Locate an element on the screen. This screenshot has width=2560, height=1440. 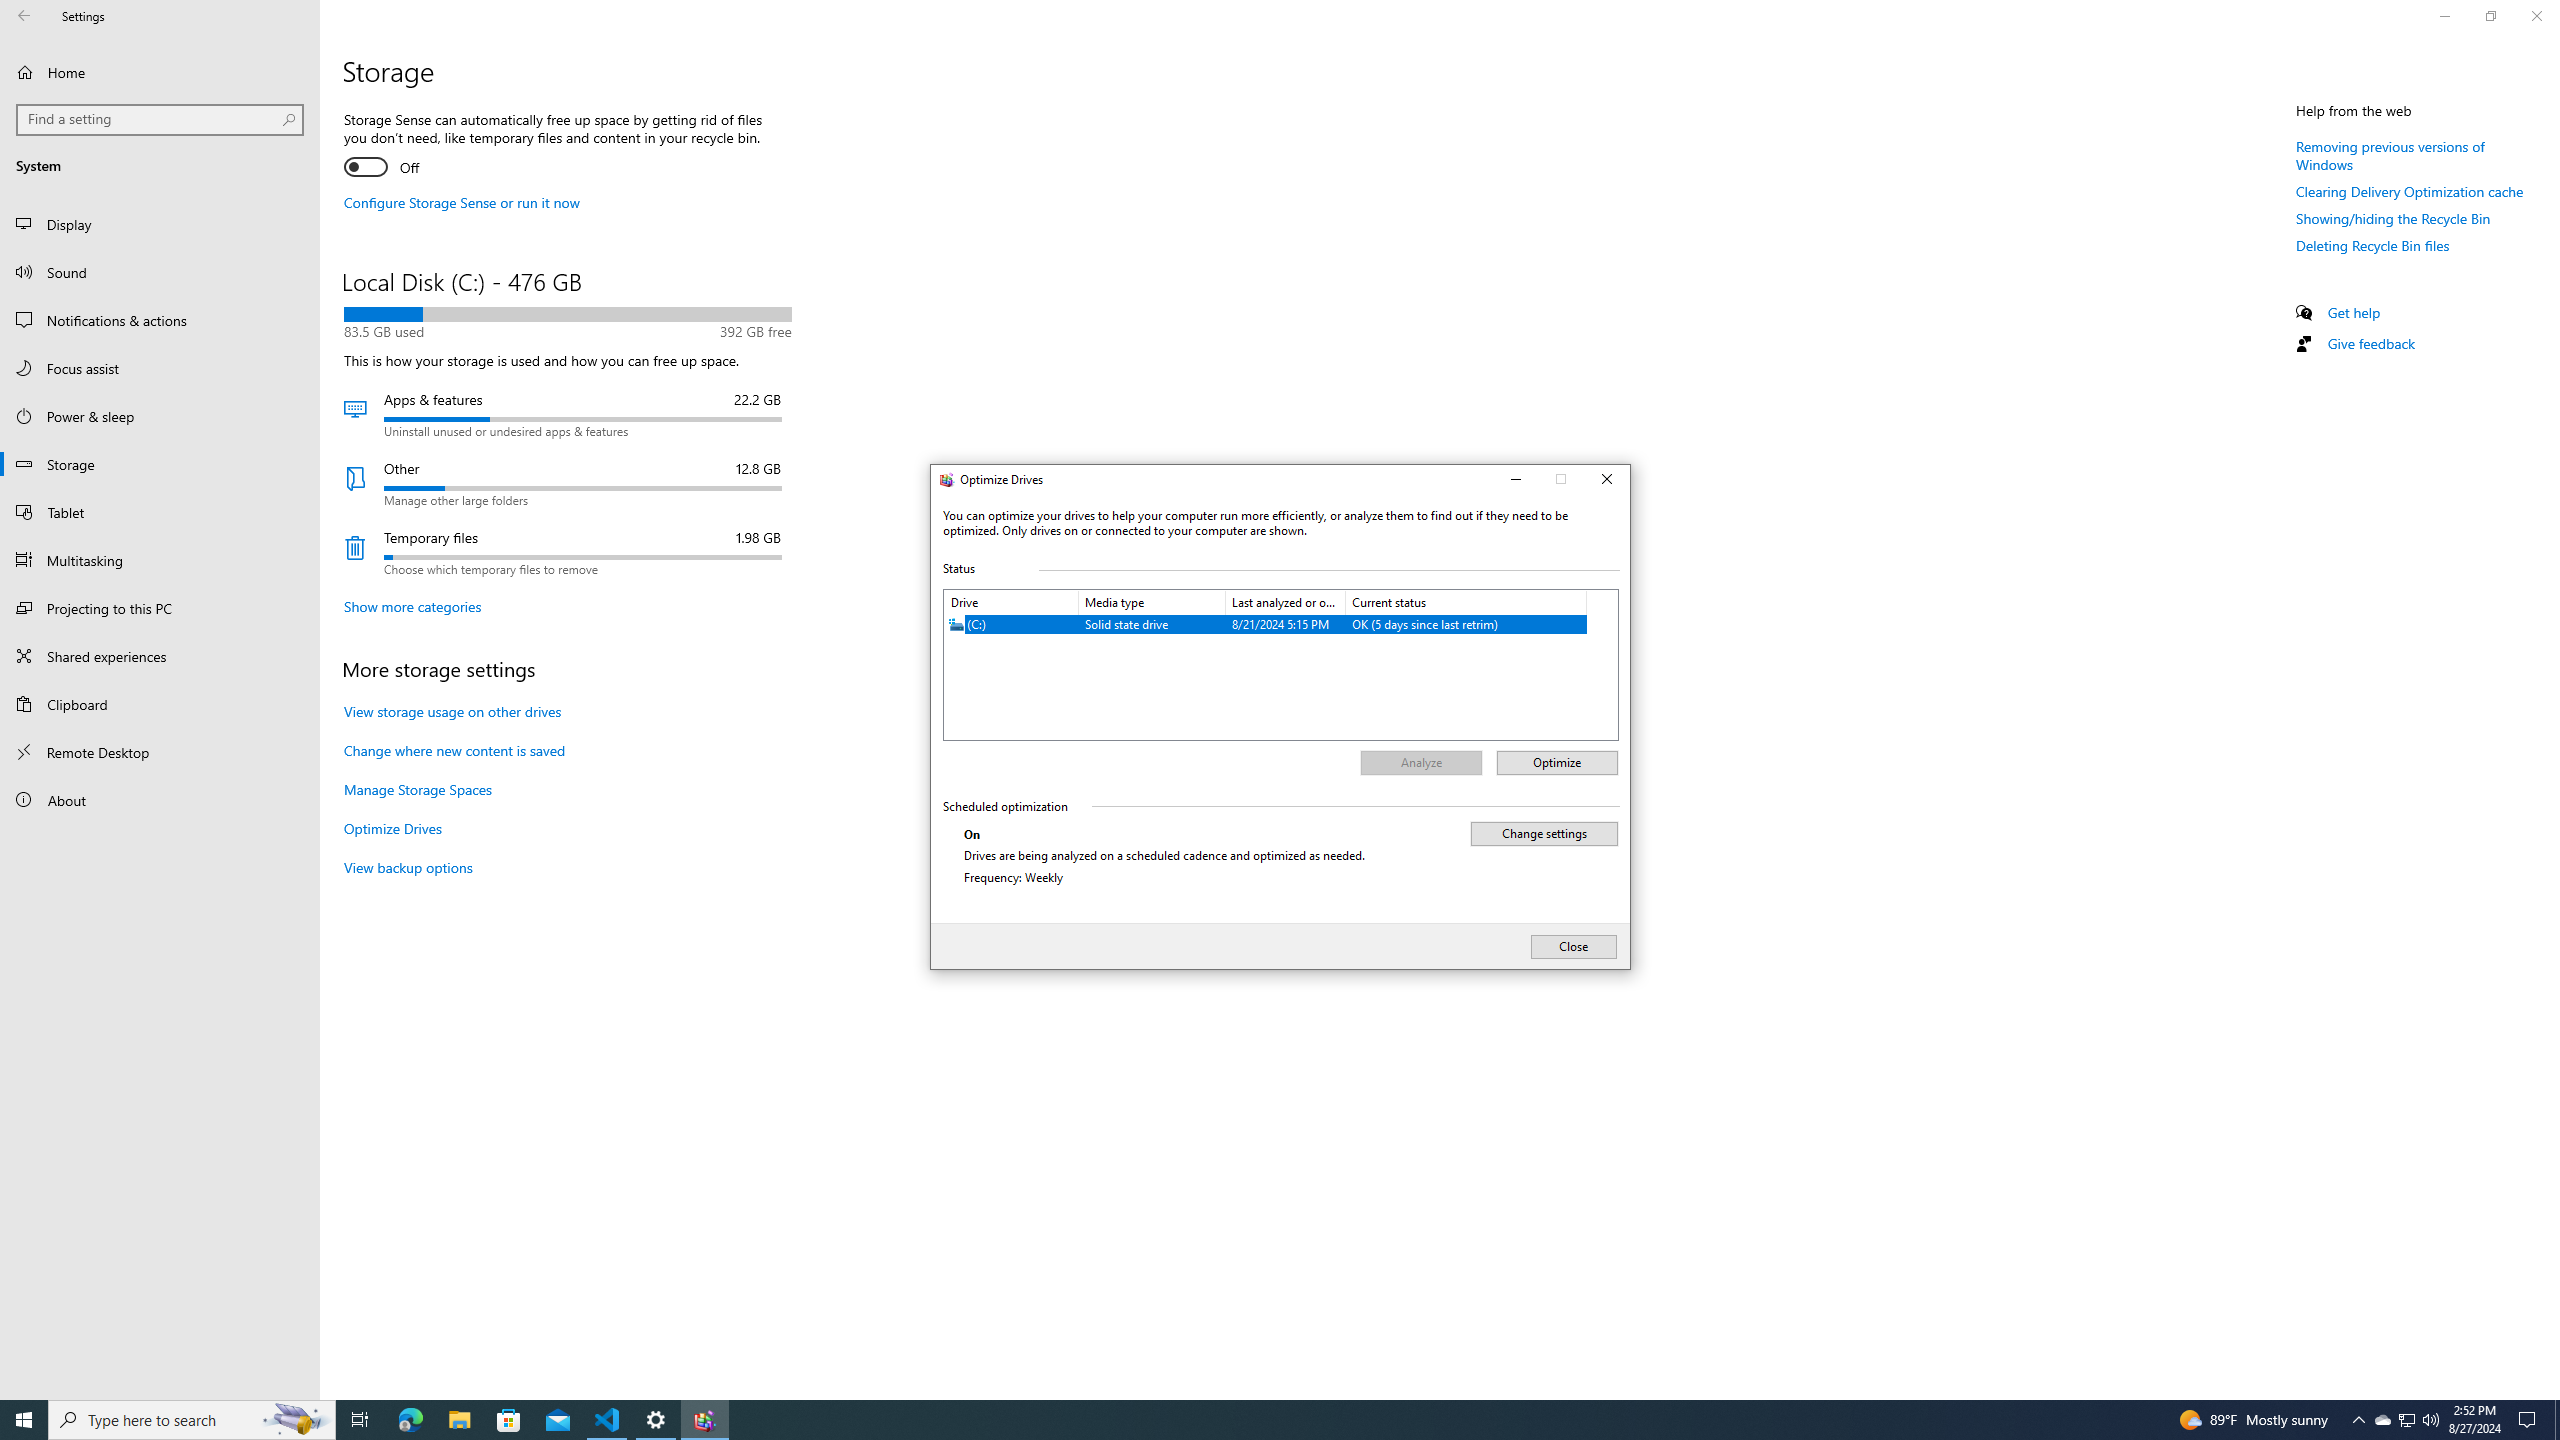
File Explorer is located at coordinates (459, 1420).